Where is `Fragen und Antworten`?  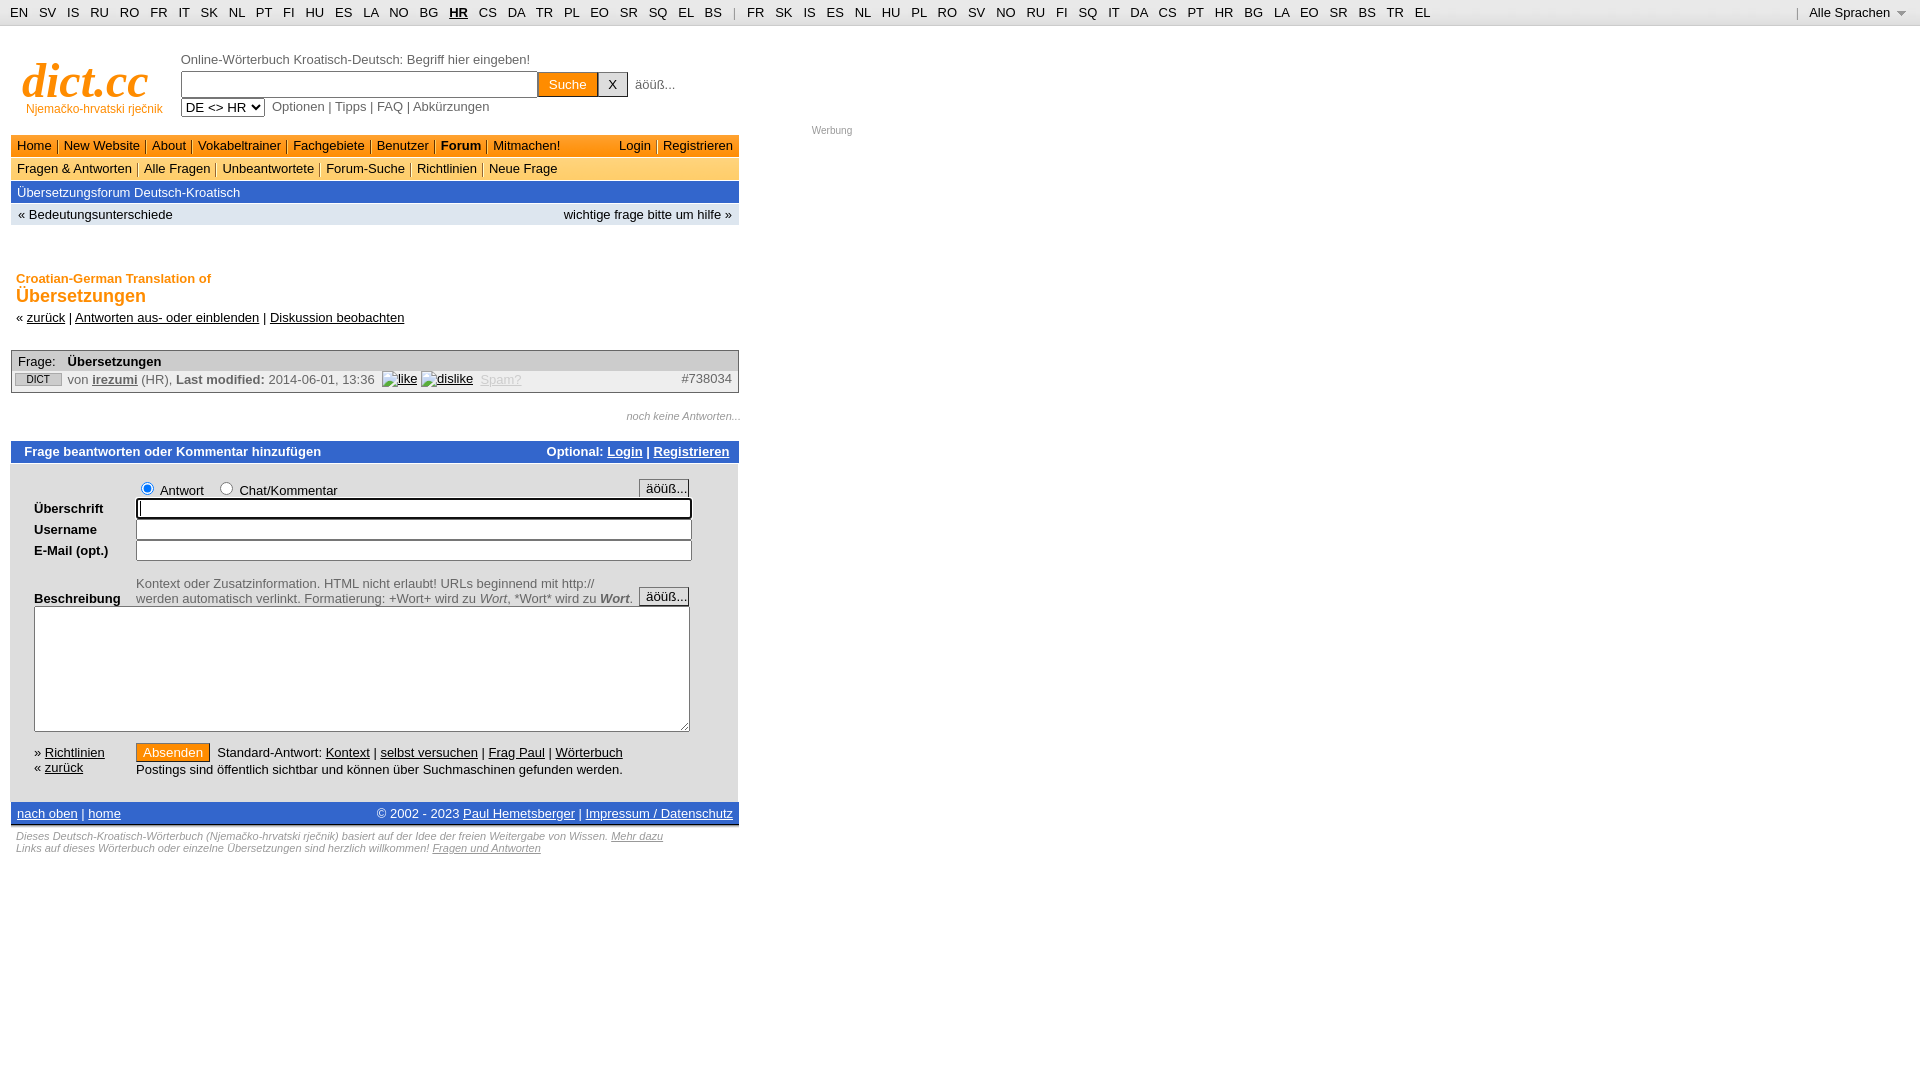 Fragen und Antworten is located at coordinates (486, 848).